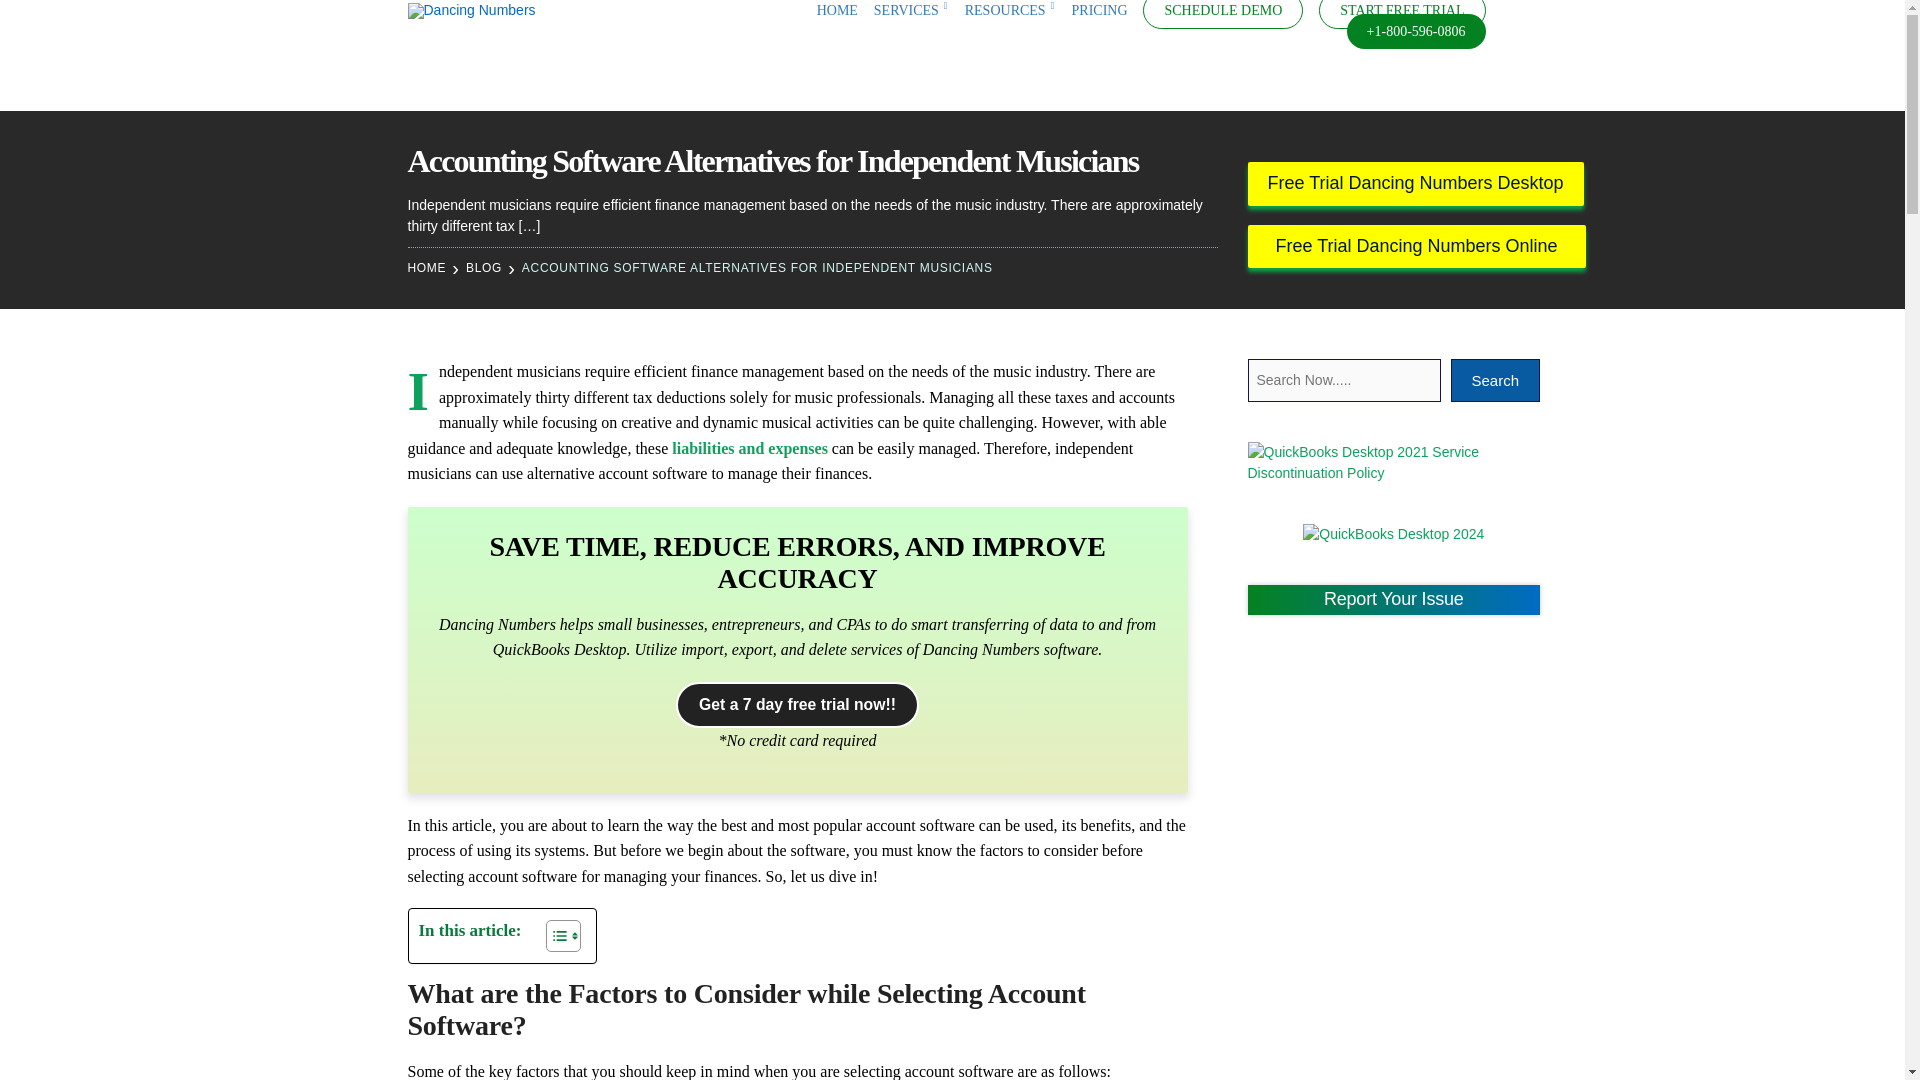 The width and height of the screenshot is (1920, 1080). What do you see at coordinates (1100, 11) in the screenshot?
I see `PRICING` at bounding box center [1100, 11].